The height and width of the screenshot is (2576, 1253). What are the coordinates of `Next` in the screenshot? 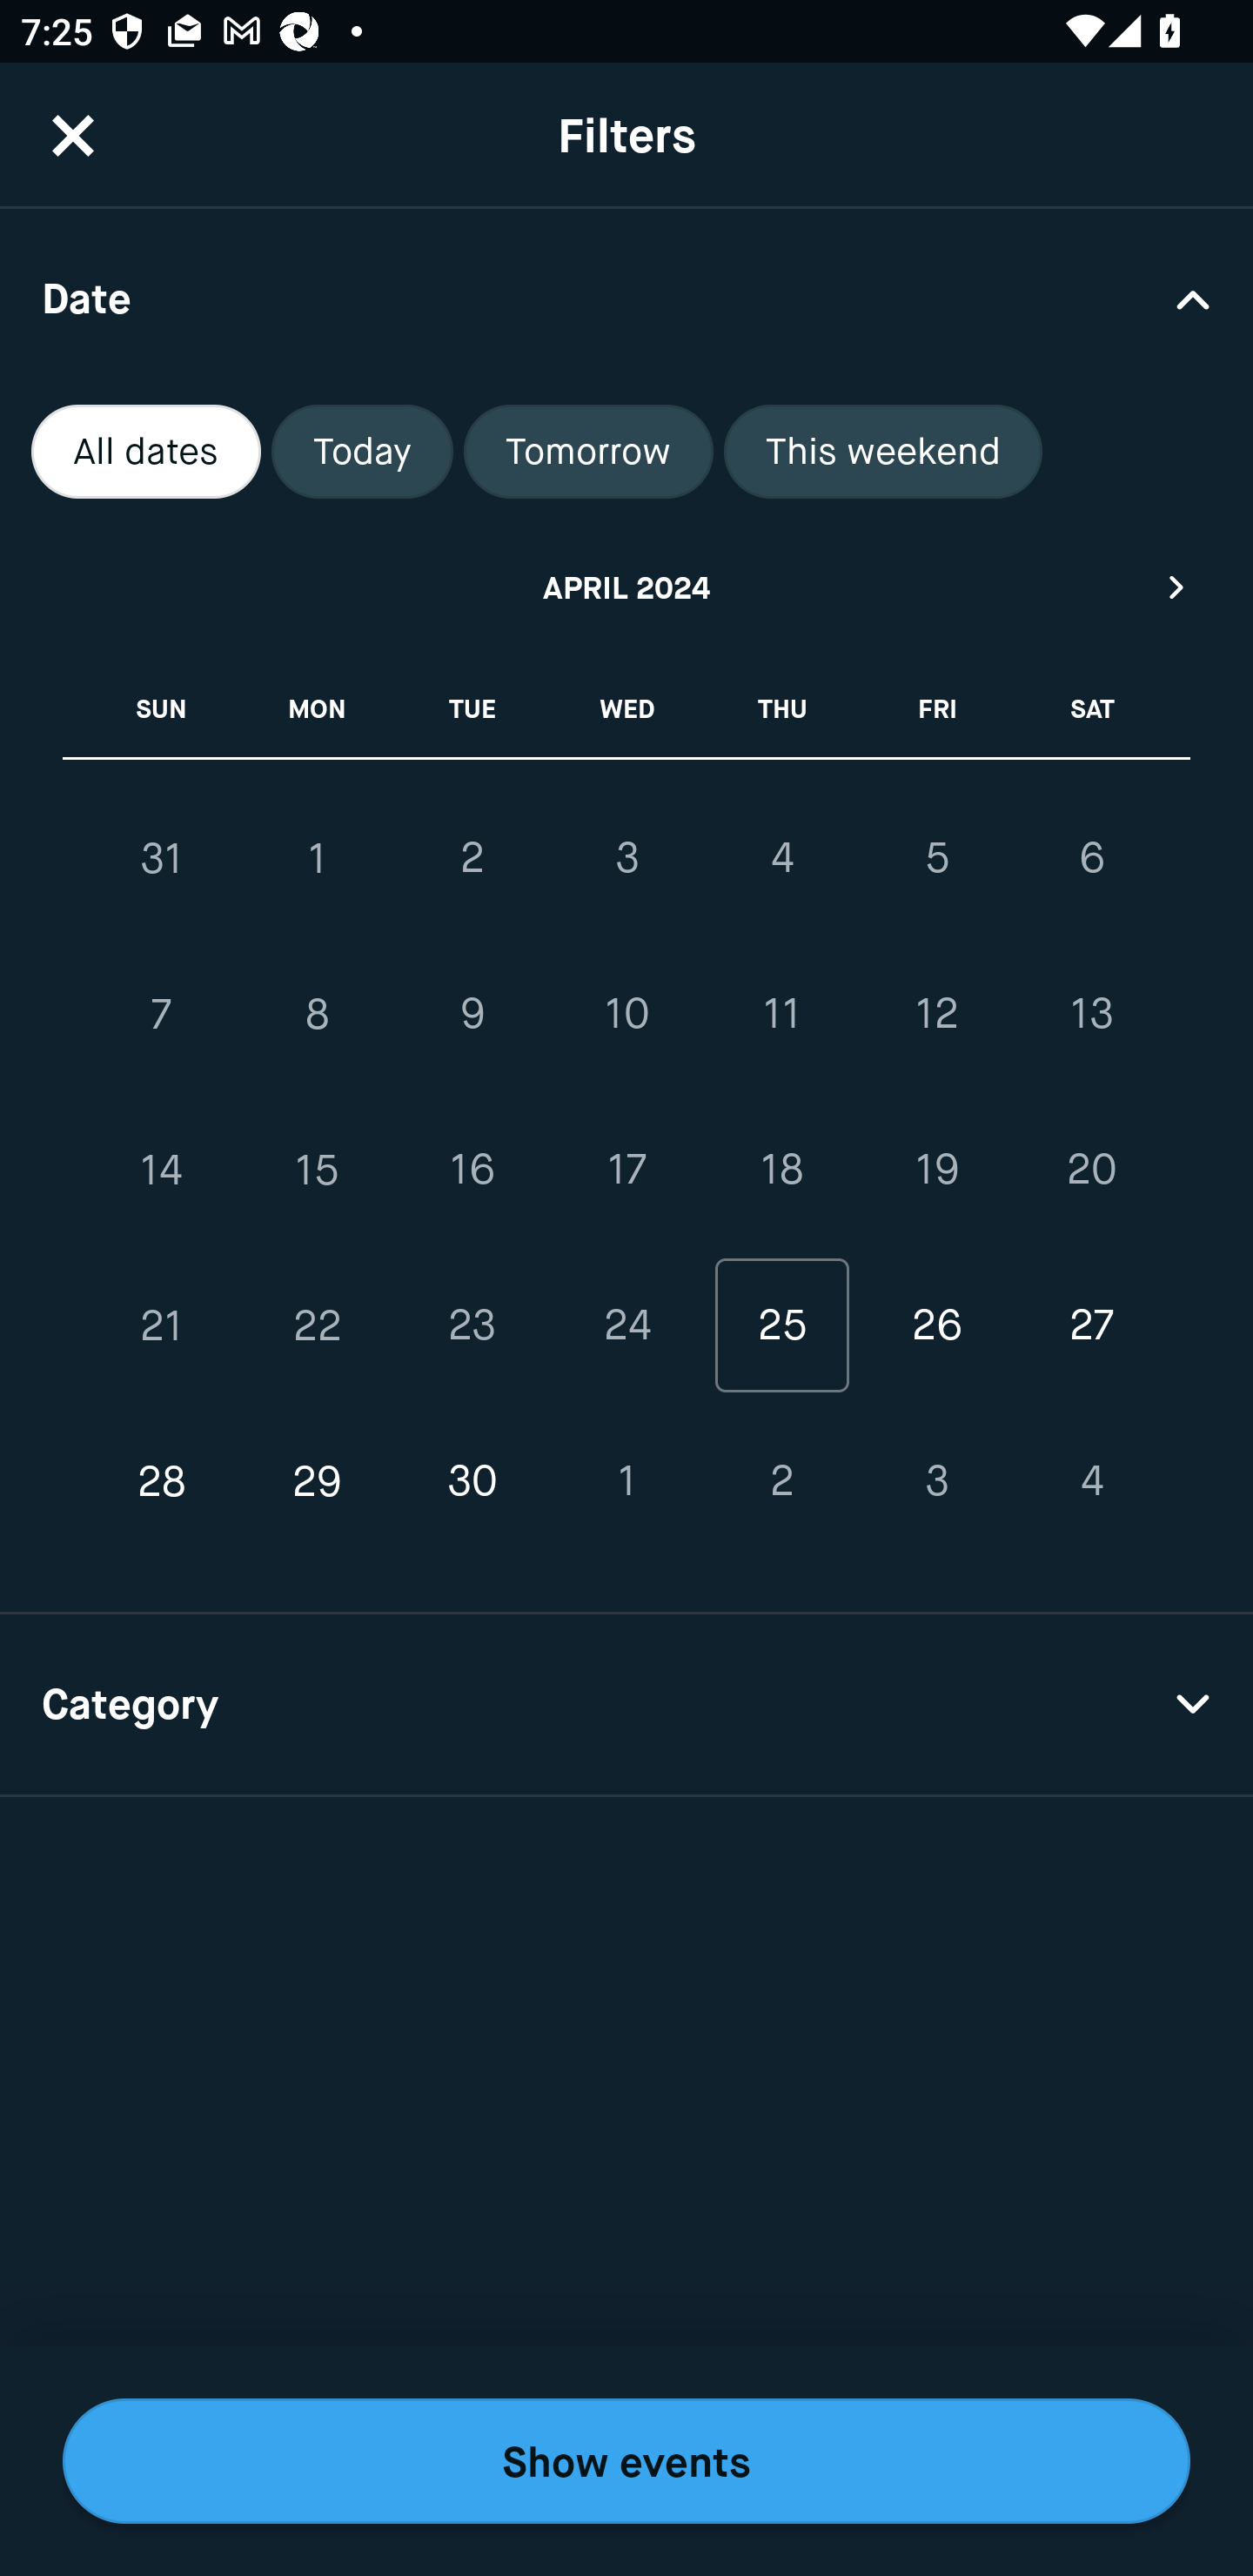 It's located at (1177, 587).